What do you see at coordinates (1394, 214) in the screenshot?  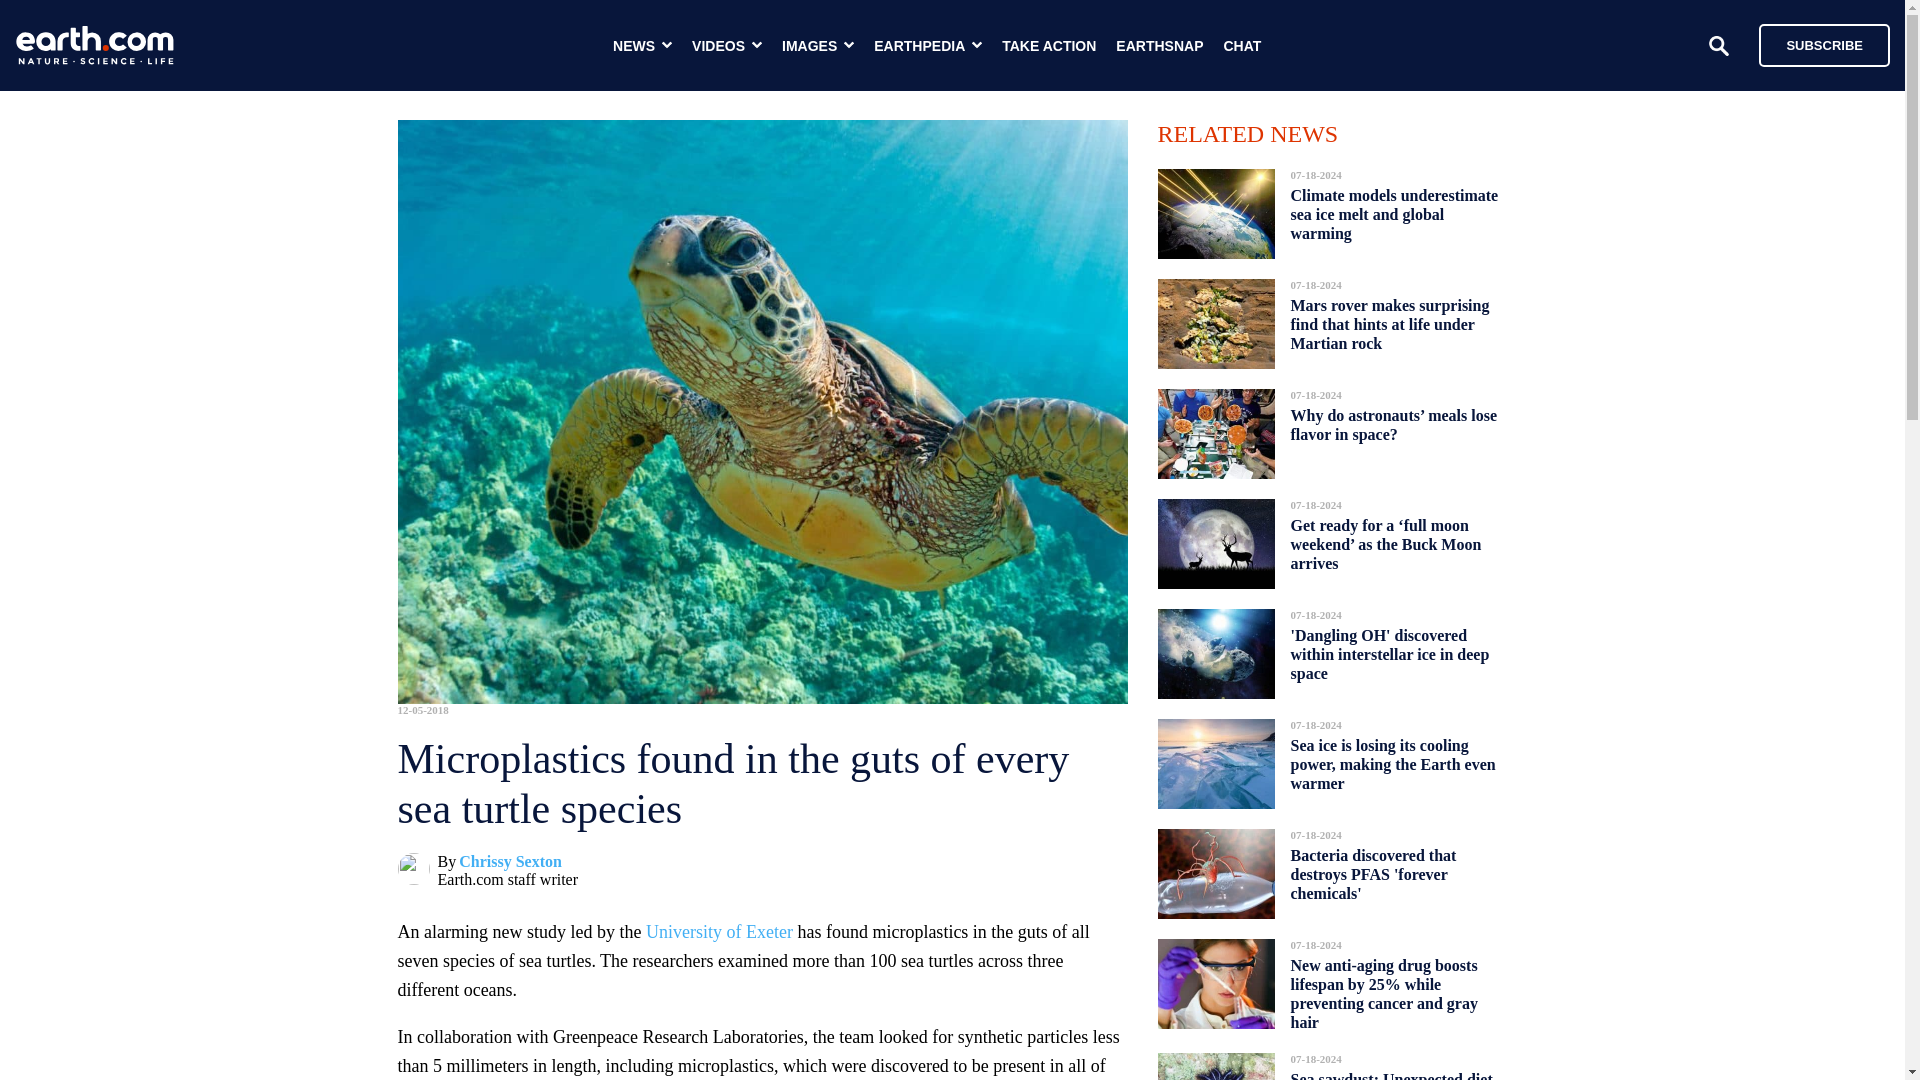 I see `Climate models underestimate sea ice melt and global warming` at bounding box center [1394, 214].